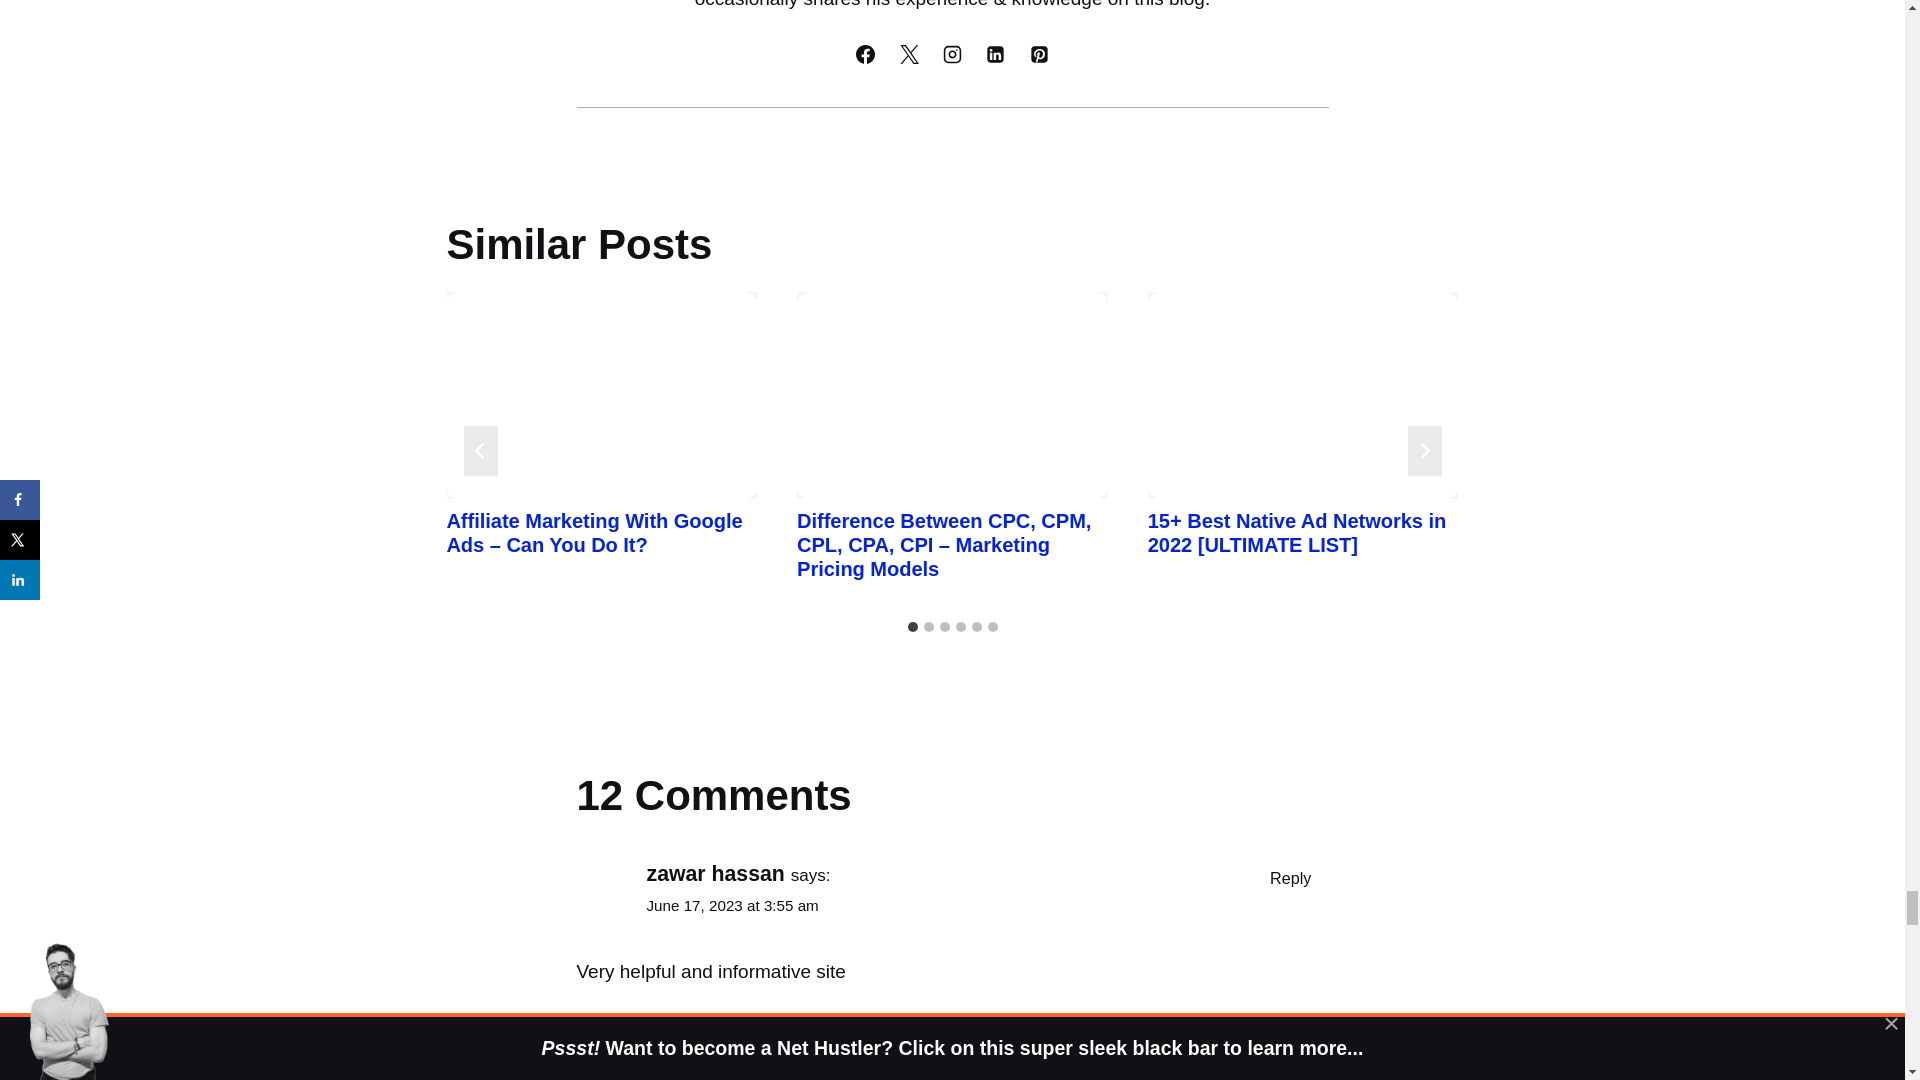  What do you see at coordinates (996, 54) in the screenshot?
I see `Follow Stephen Montagne on Linkedin` at bounding box center [996, 54].